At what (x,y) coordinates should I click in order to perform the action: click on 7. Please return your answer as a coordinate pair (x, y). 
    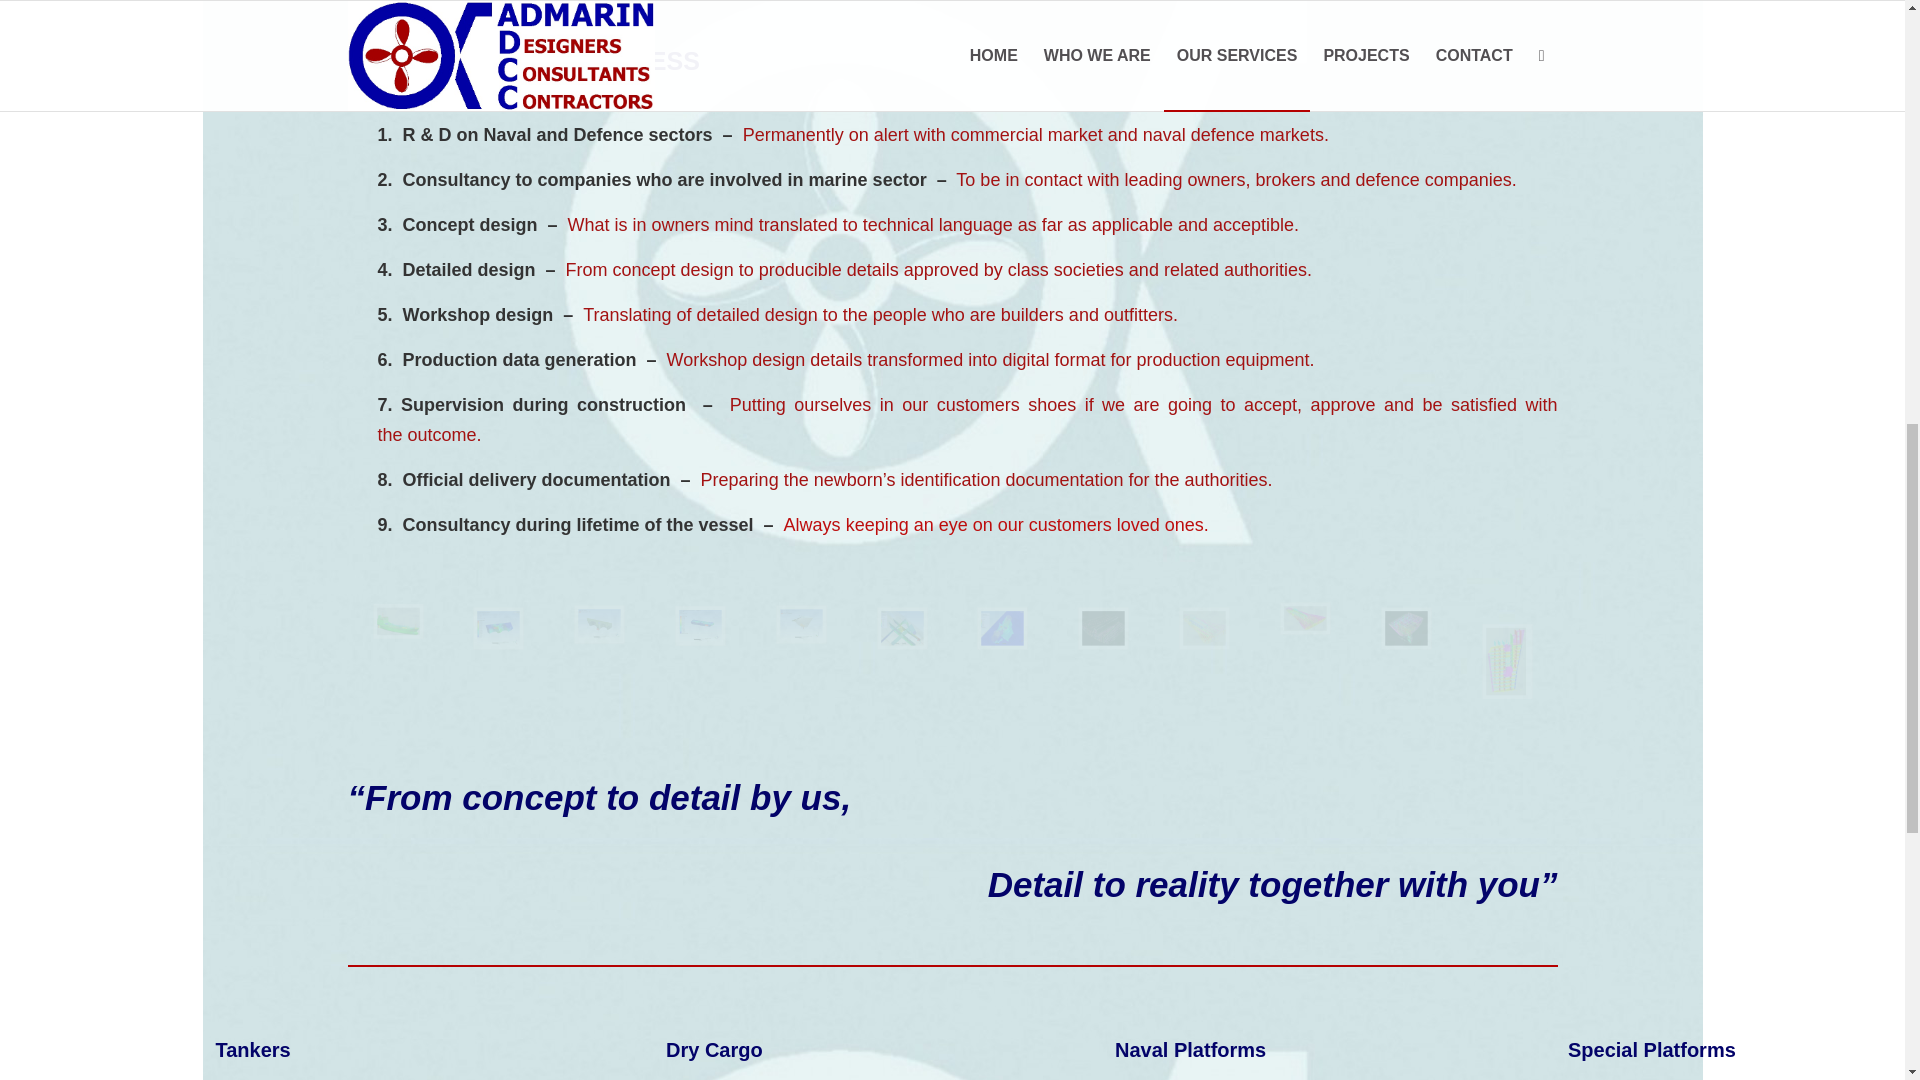
    Looking at the image, I should click on (927, 649).